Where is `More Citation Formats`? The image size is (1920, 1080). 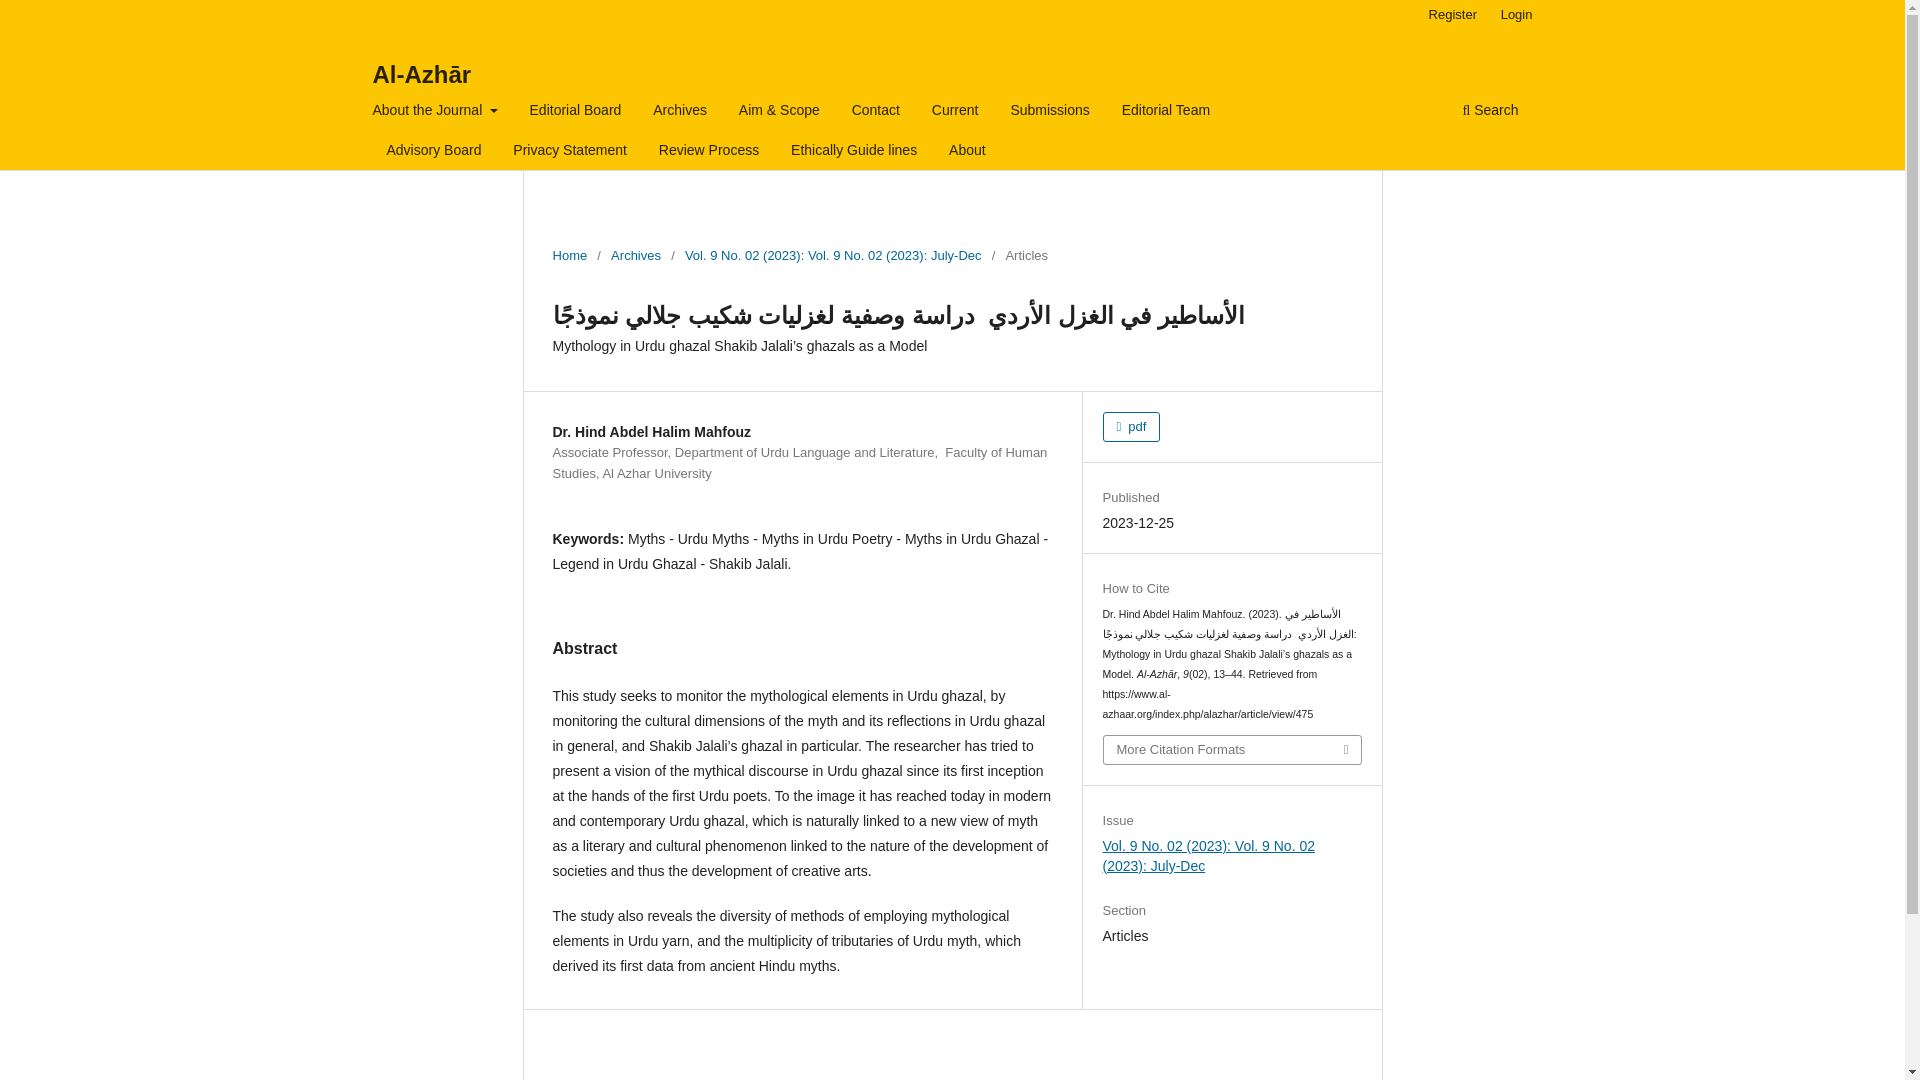 More Citation Formats is located at coordinates (1232, 749).